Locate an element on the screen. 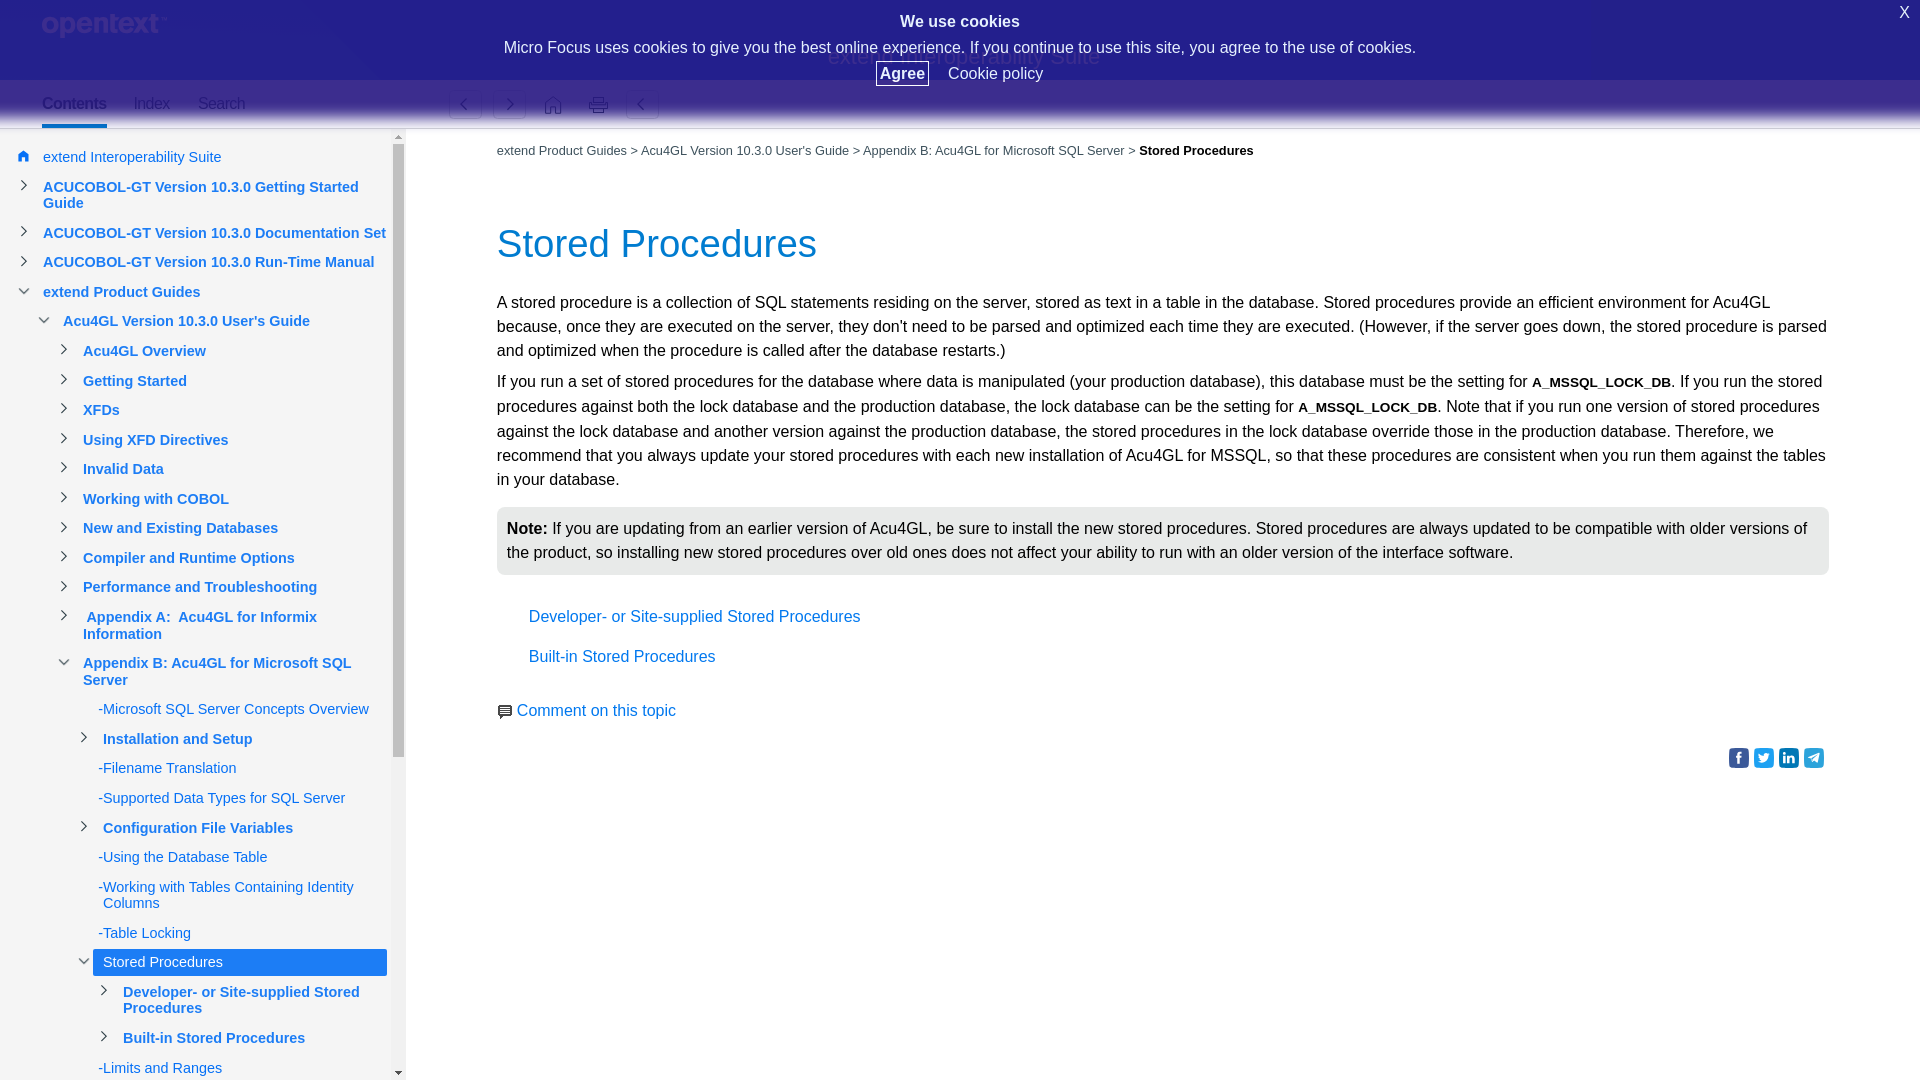 The height and width of the screenshot is (1080, 1920). Developer- or Site-supplied Stored Procedures is located at coordinates (509, 104).